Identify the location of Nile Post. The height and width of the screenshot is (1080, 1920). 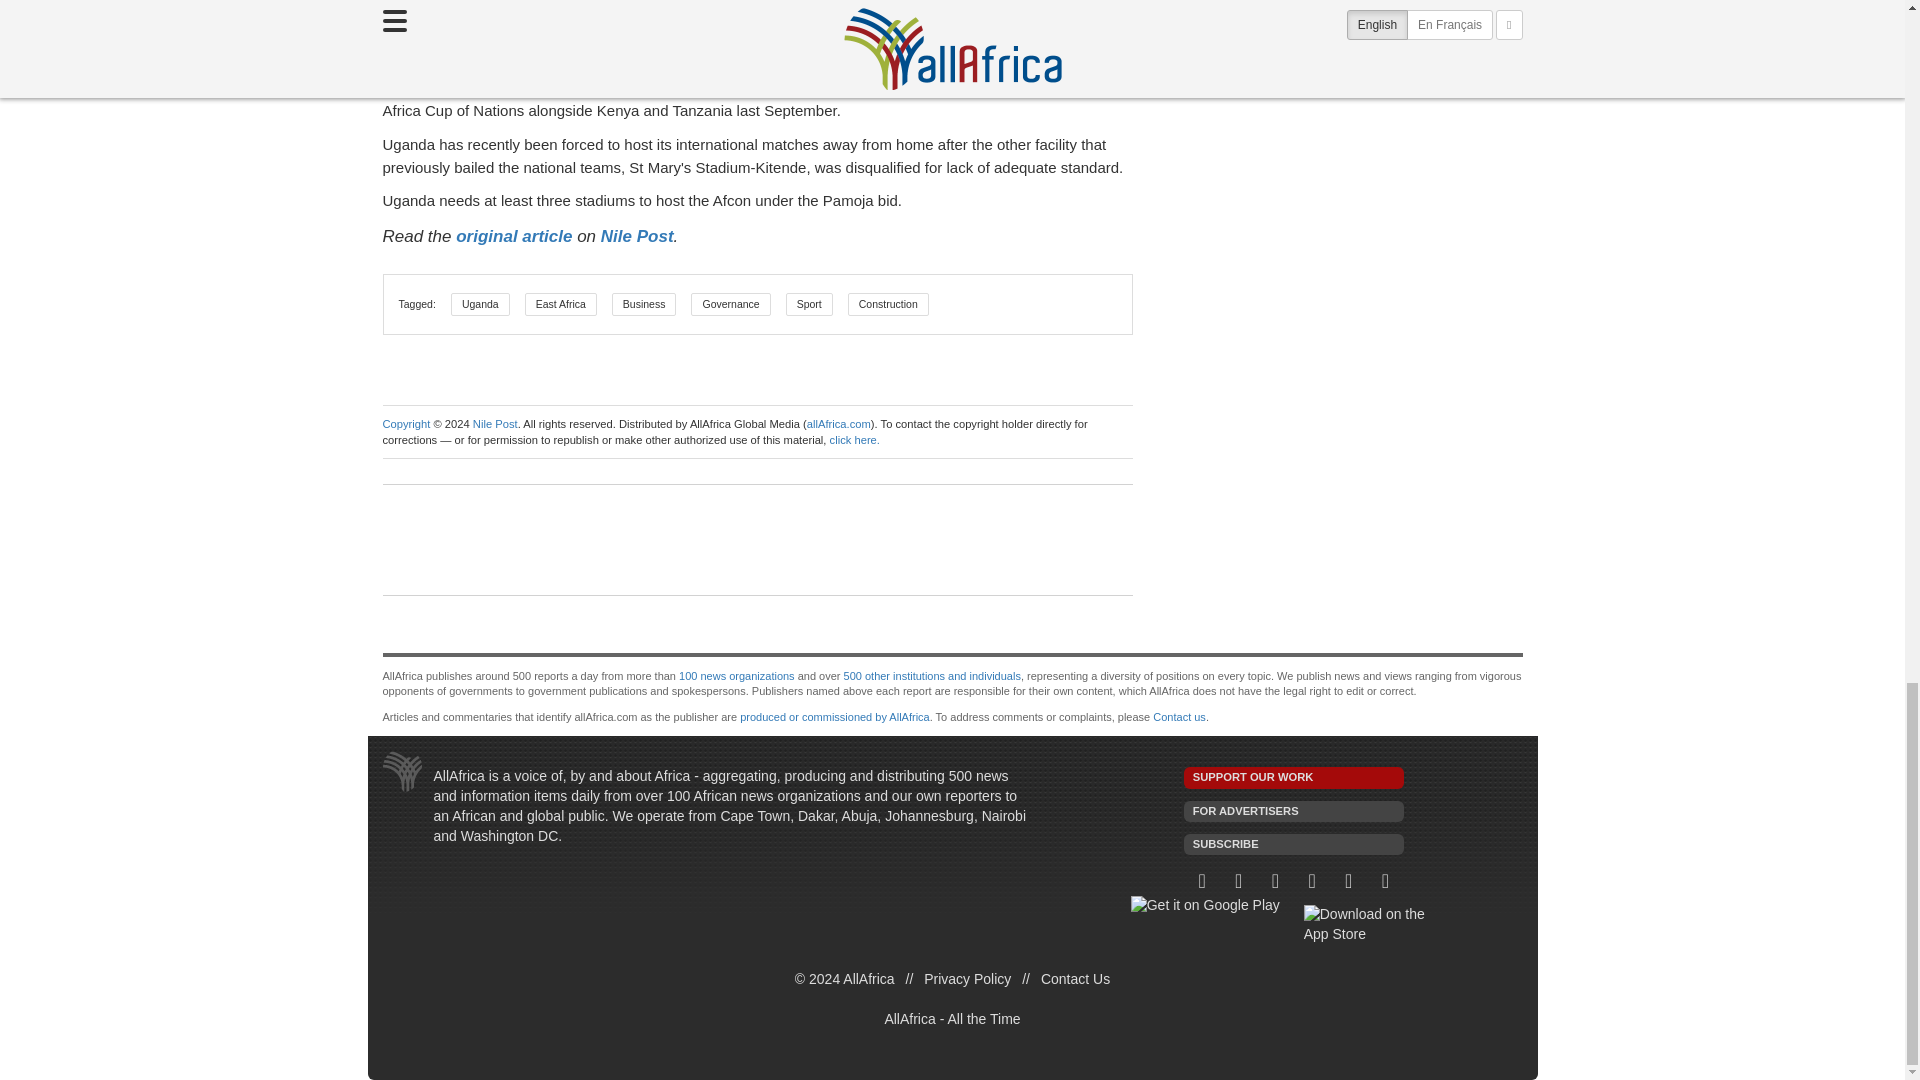
(495, 423).